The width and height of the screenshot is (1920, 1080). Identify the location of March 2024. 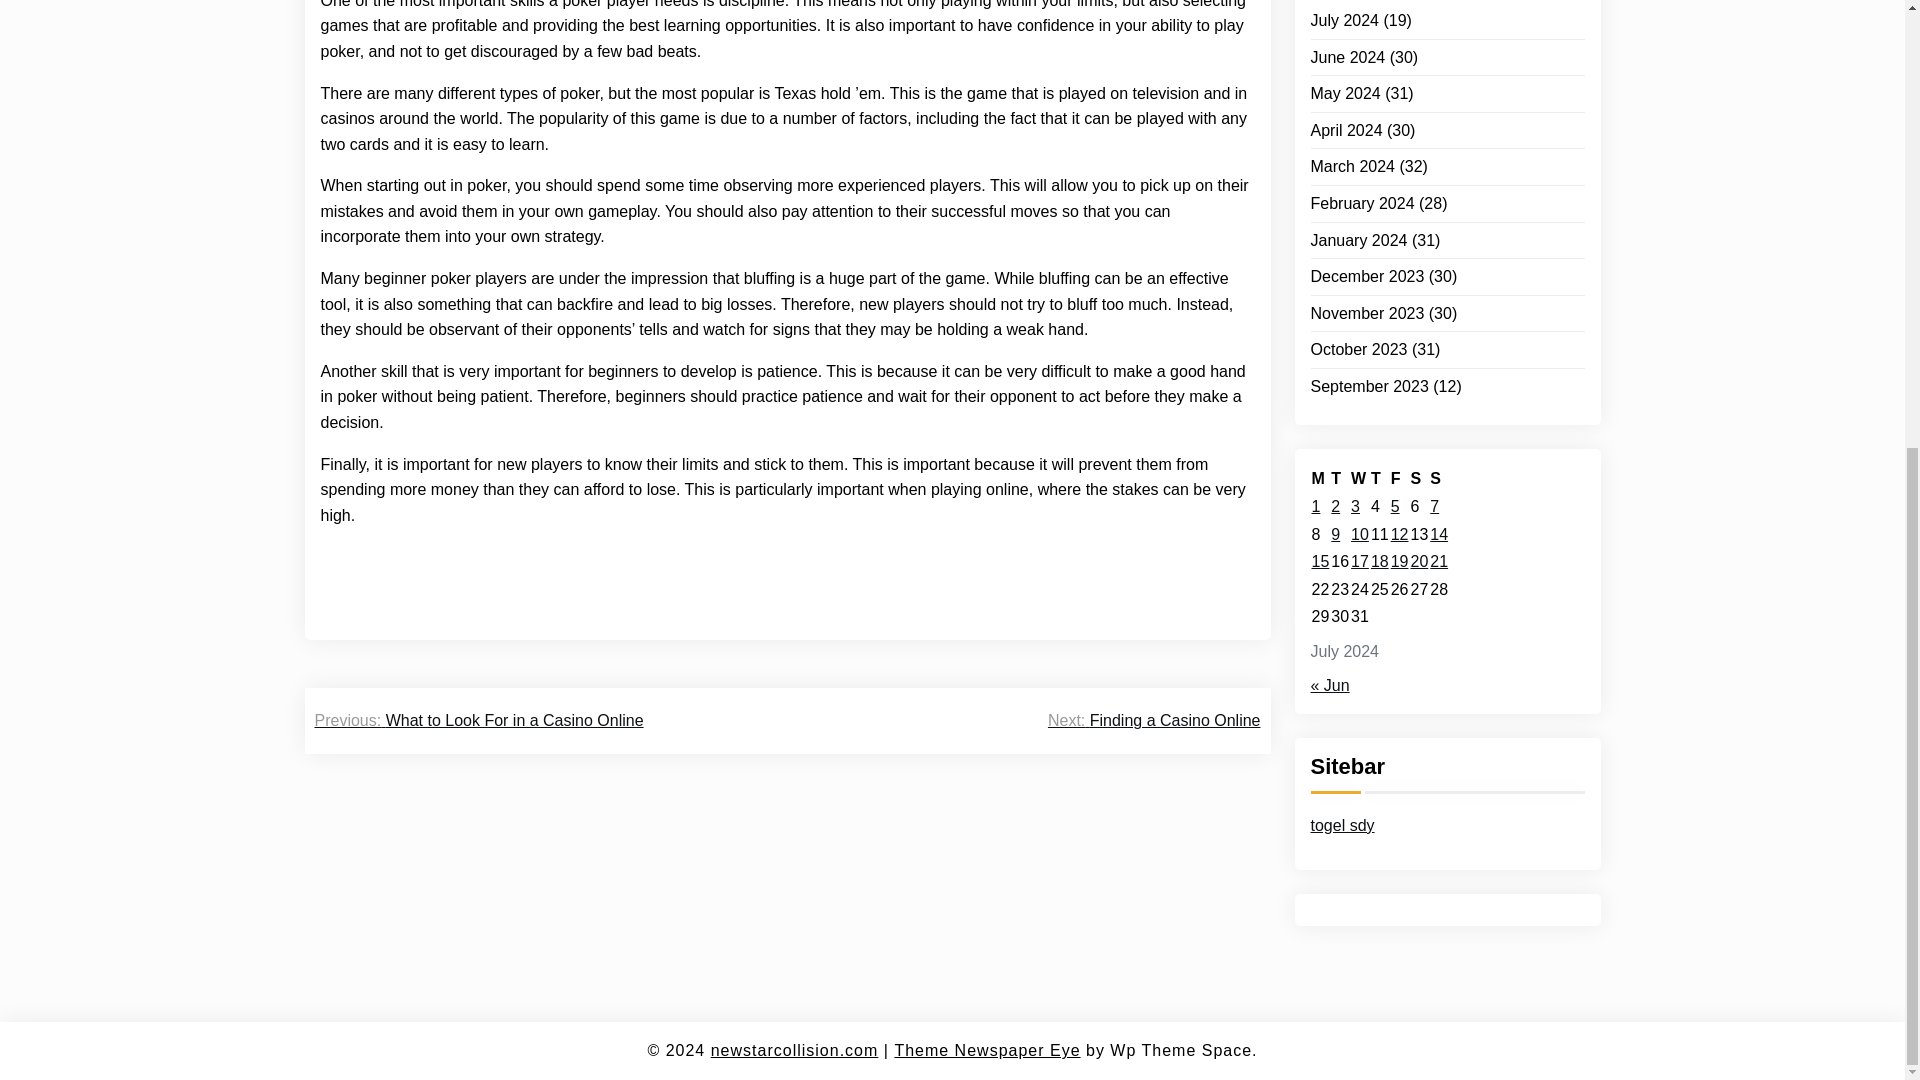
(1352, 142).